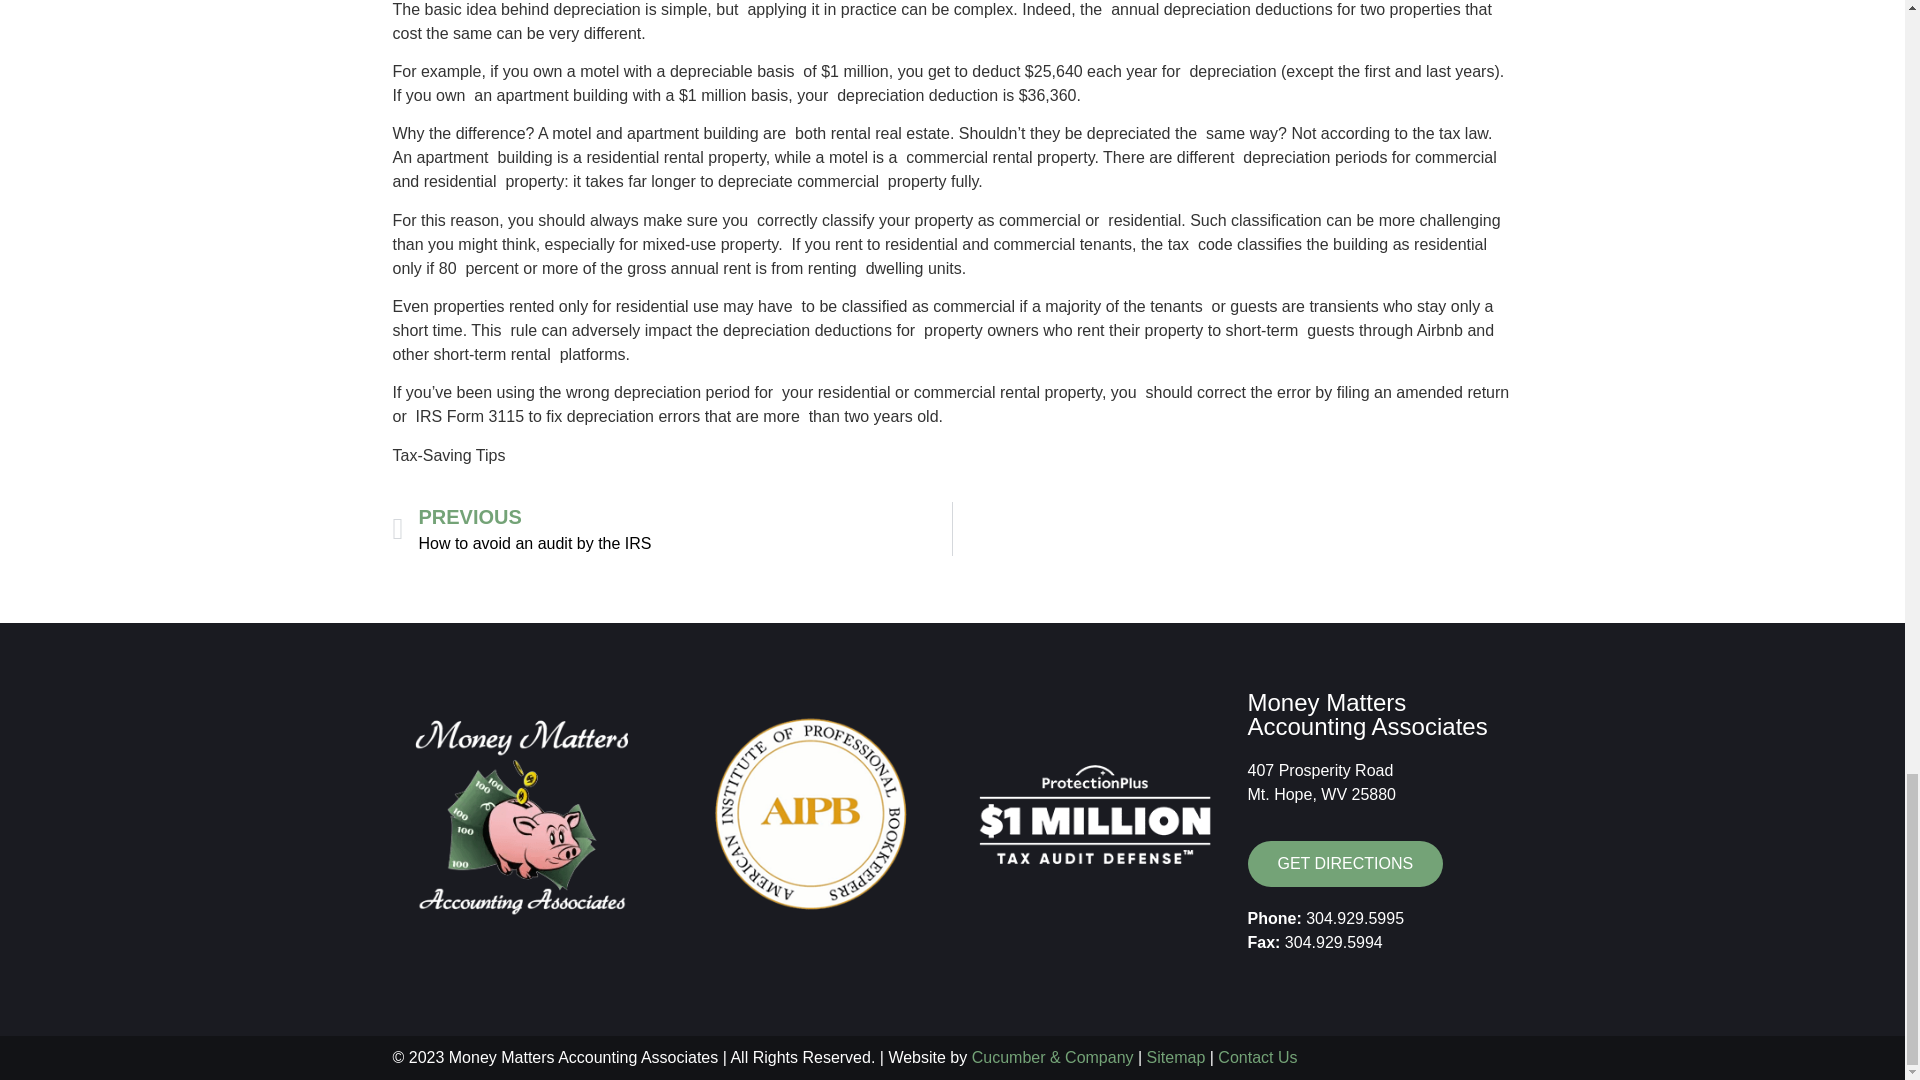 The image size is (1920, 1080). What do you see at coordinates (1346, 864) in the screenshot?
I see `GET DIRECTIONS` at bounding box center [1346, 864].